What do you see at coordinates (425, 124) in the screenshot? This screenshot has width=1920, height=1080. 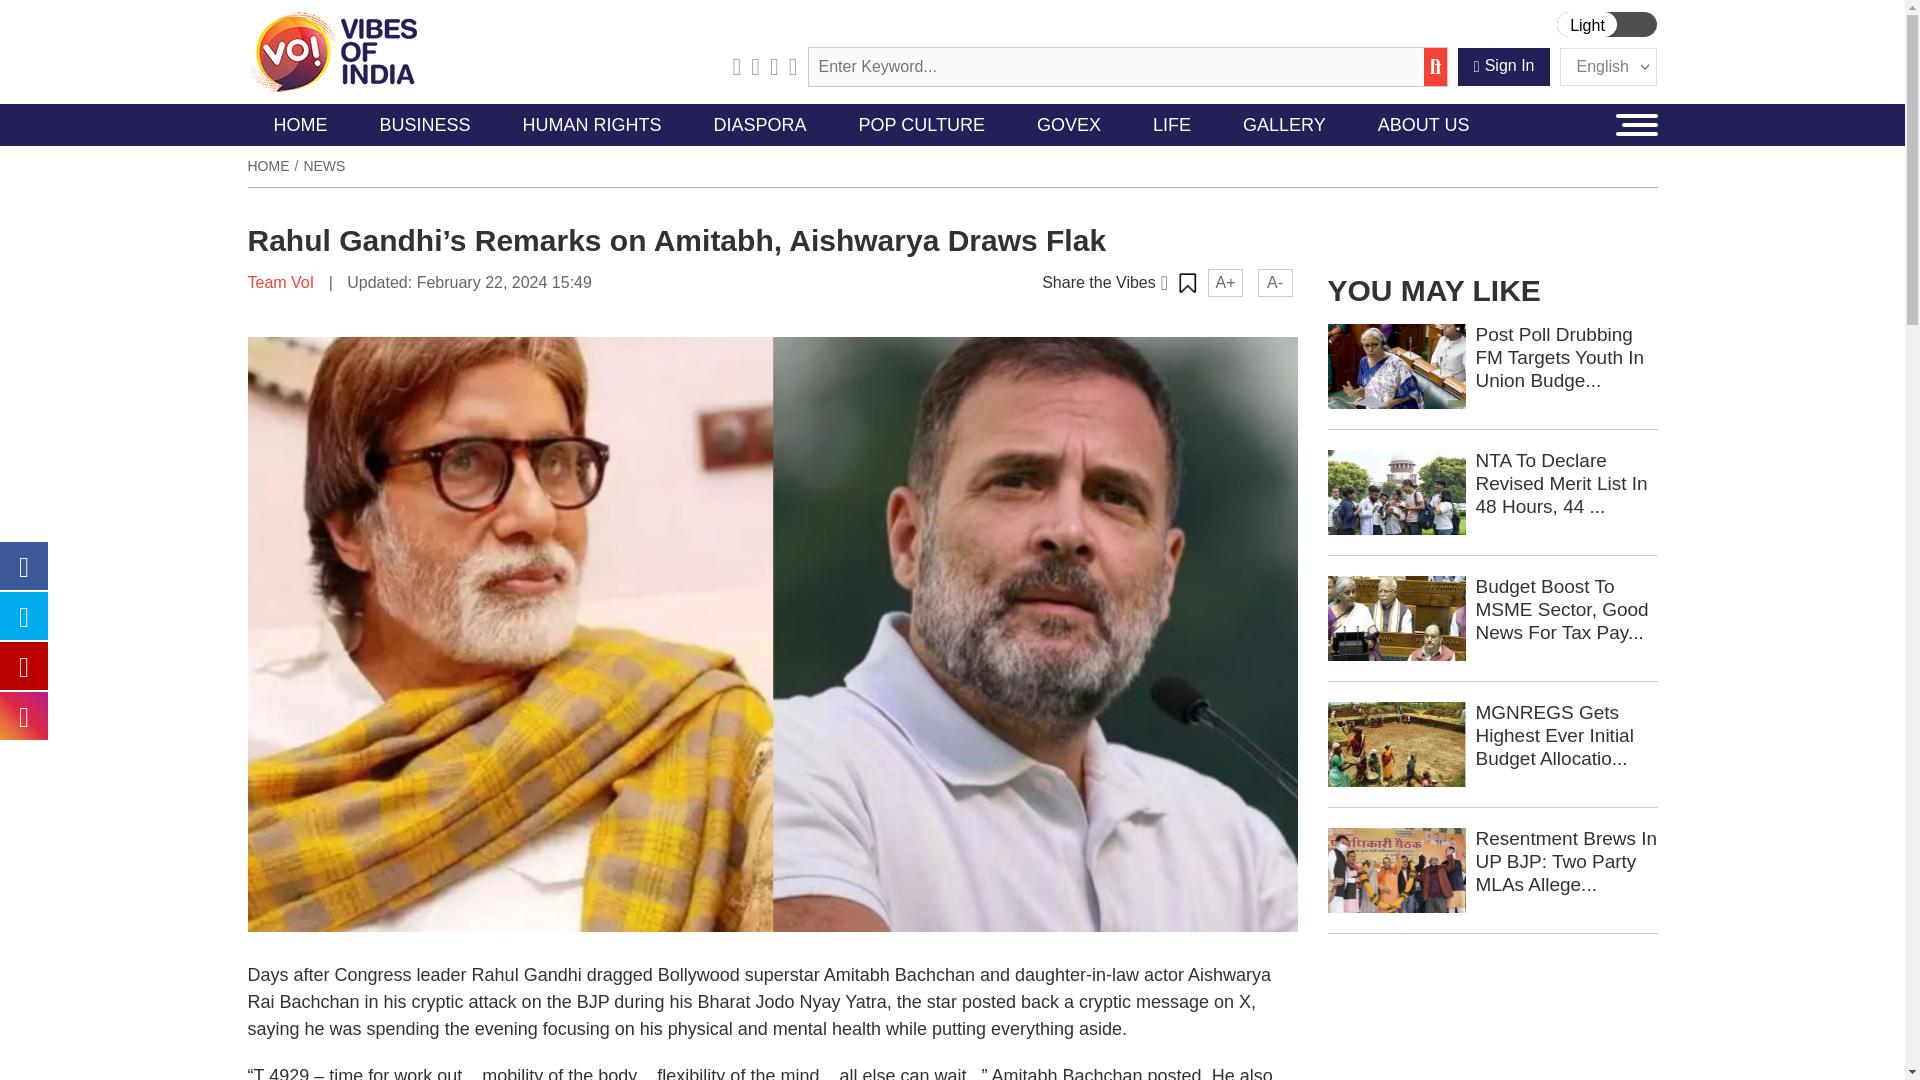 I see `BUSINESS` at bounding box center [425, 124].